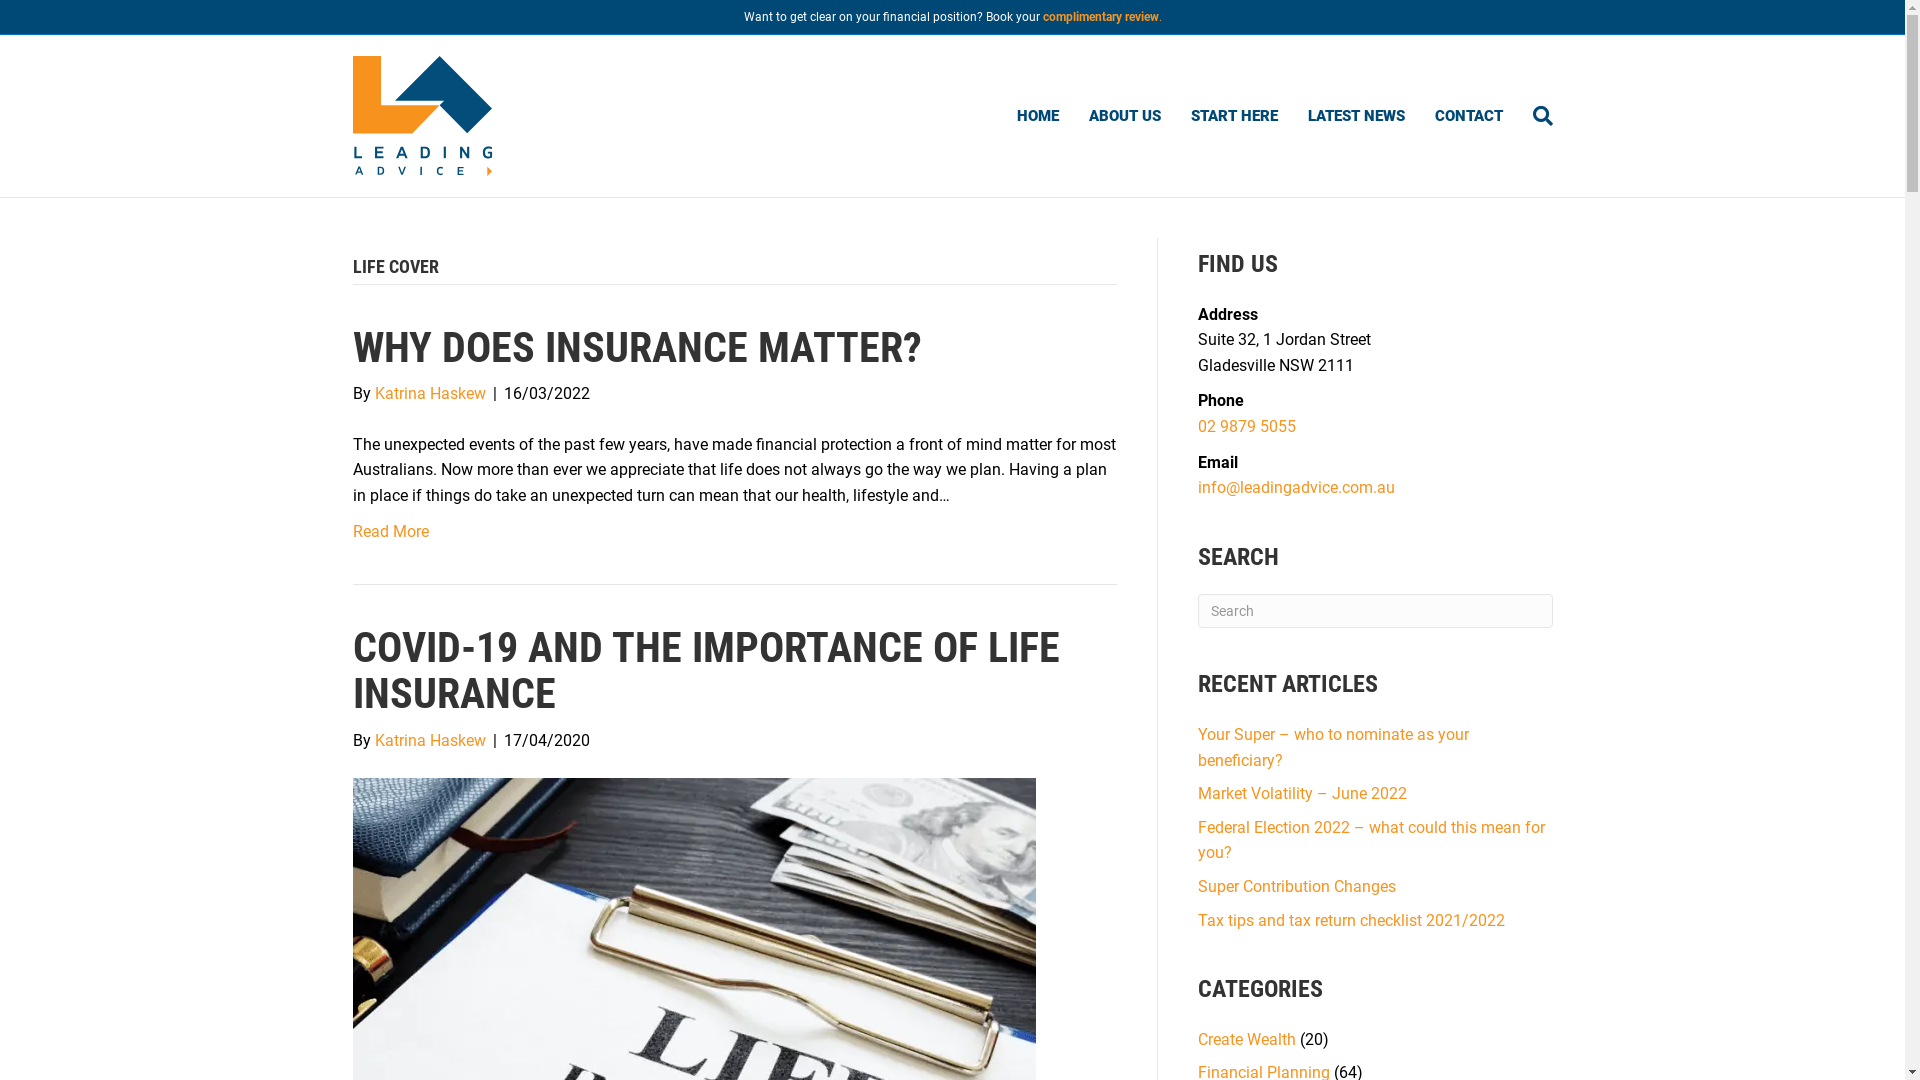 The width and height of the screenshot is (1920, 1080). Describe the element at coordinates (390, 532) in the screenshot. I see `Read More` at that location.